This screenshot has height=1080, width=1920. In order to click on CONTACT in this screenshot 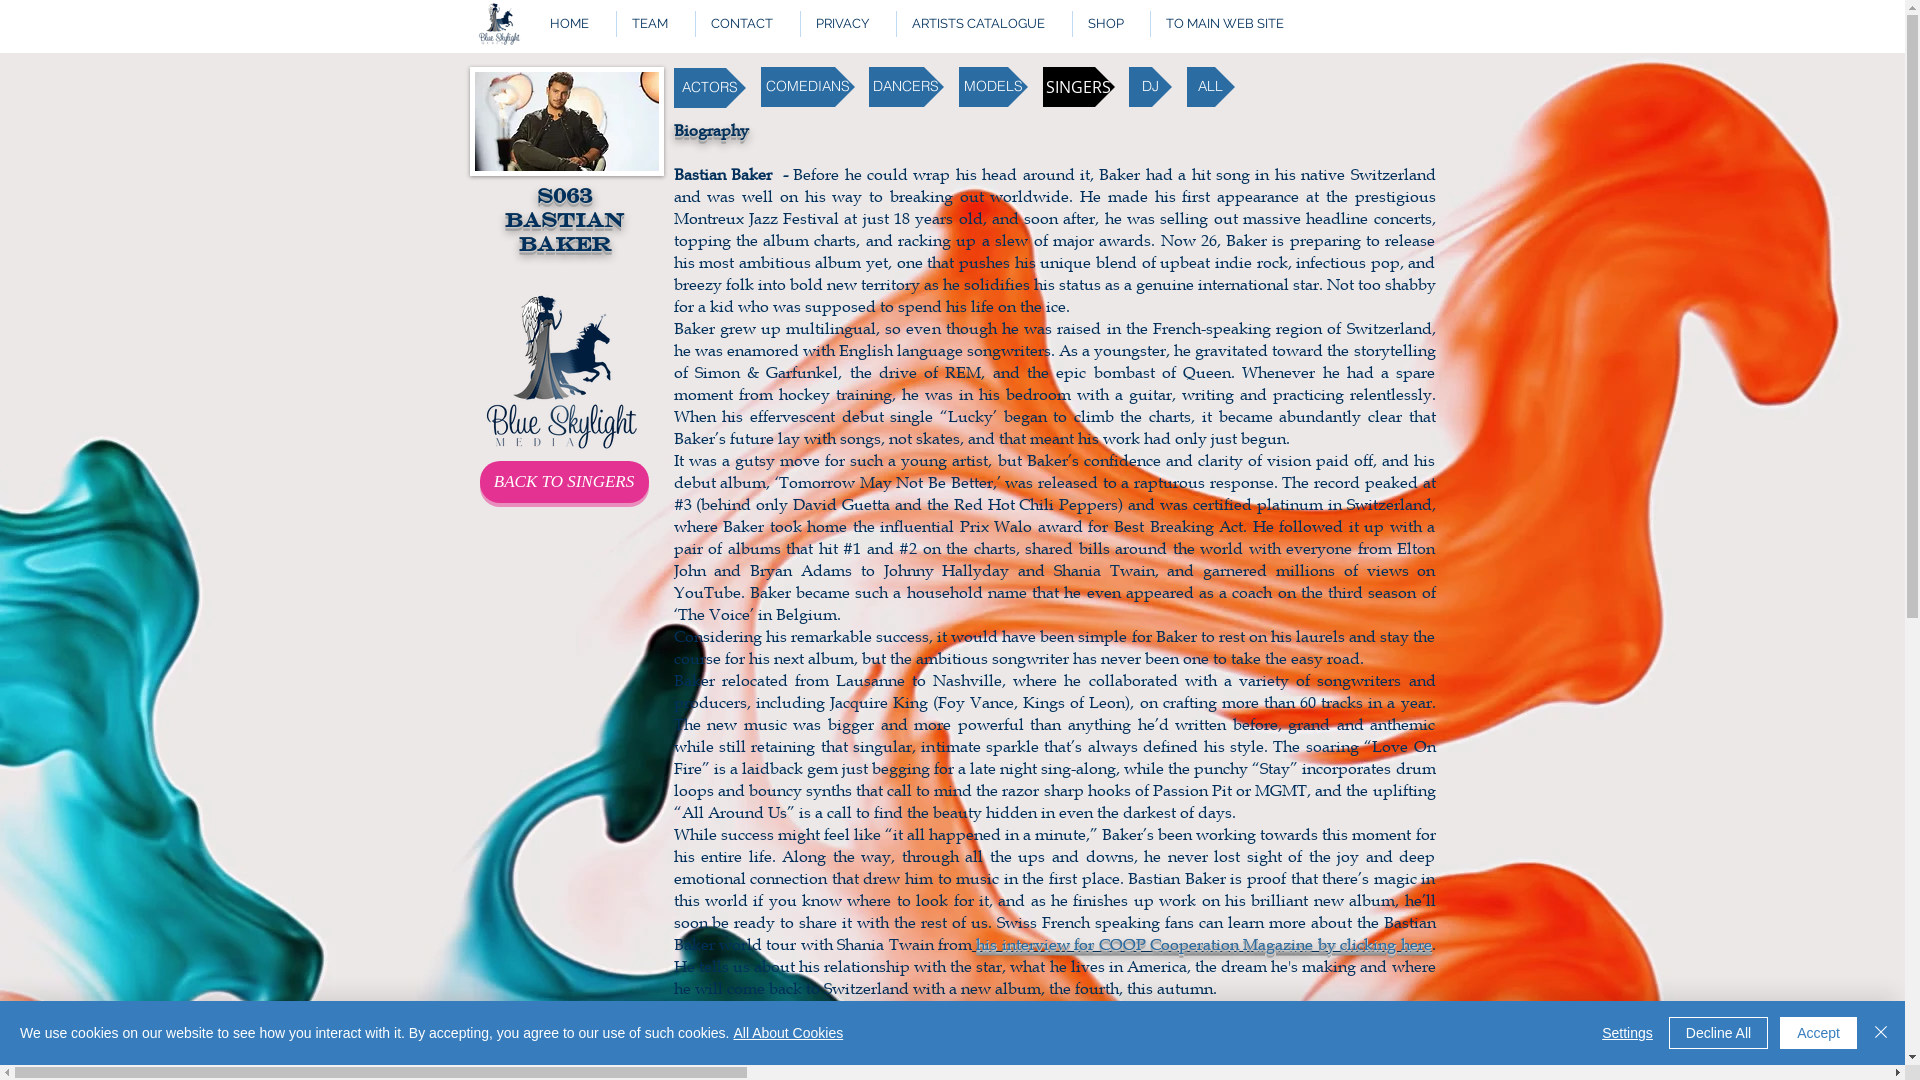, I will do `click(746, 24)`.